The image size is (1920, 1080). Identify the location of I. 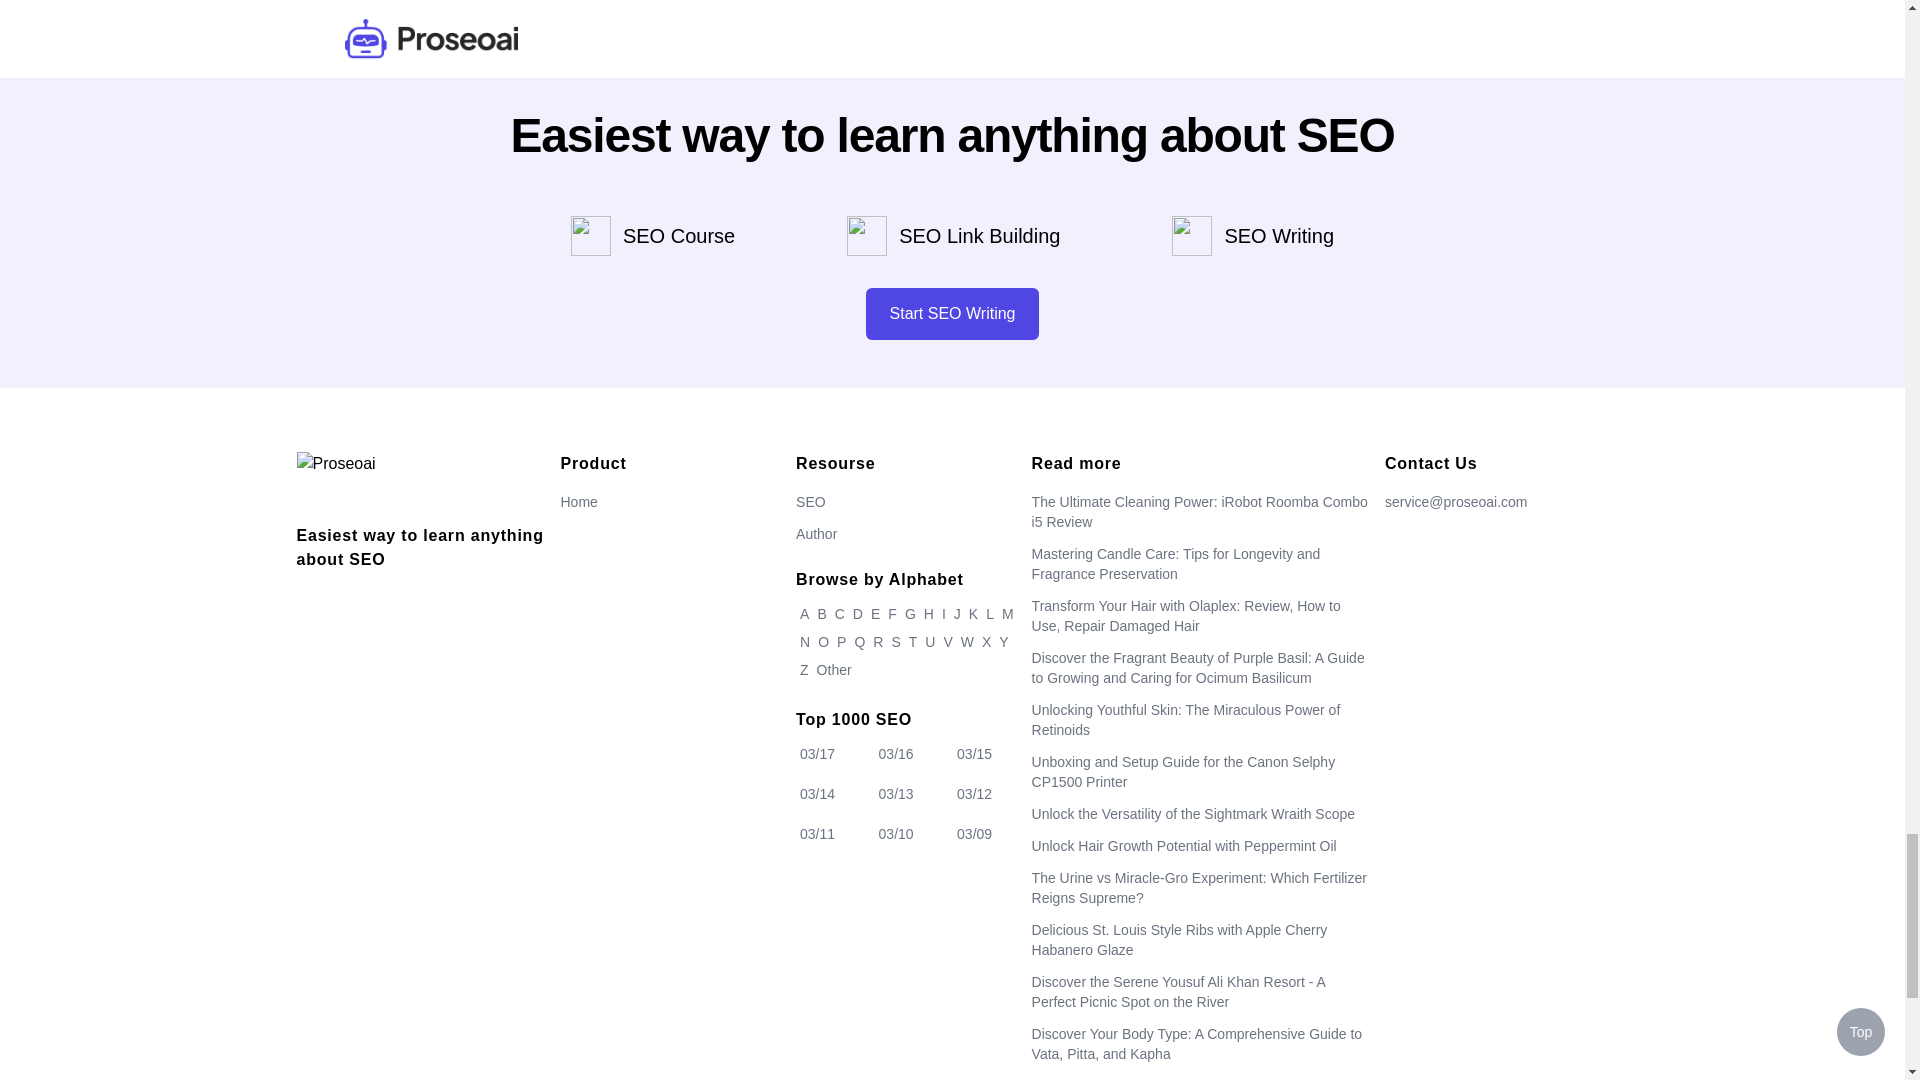
(944, 614).